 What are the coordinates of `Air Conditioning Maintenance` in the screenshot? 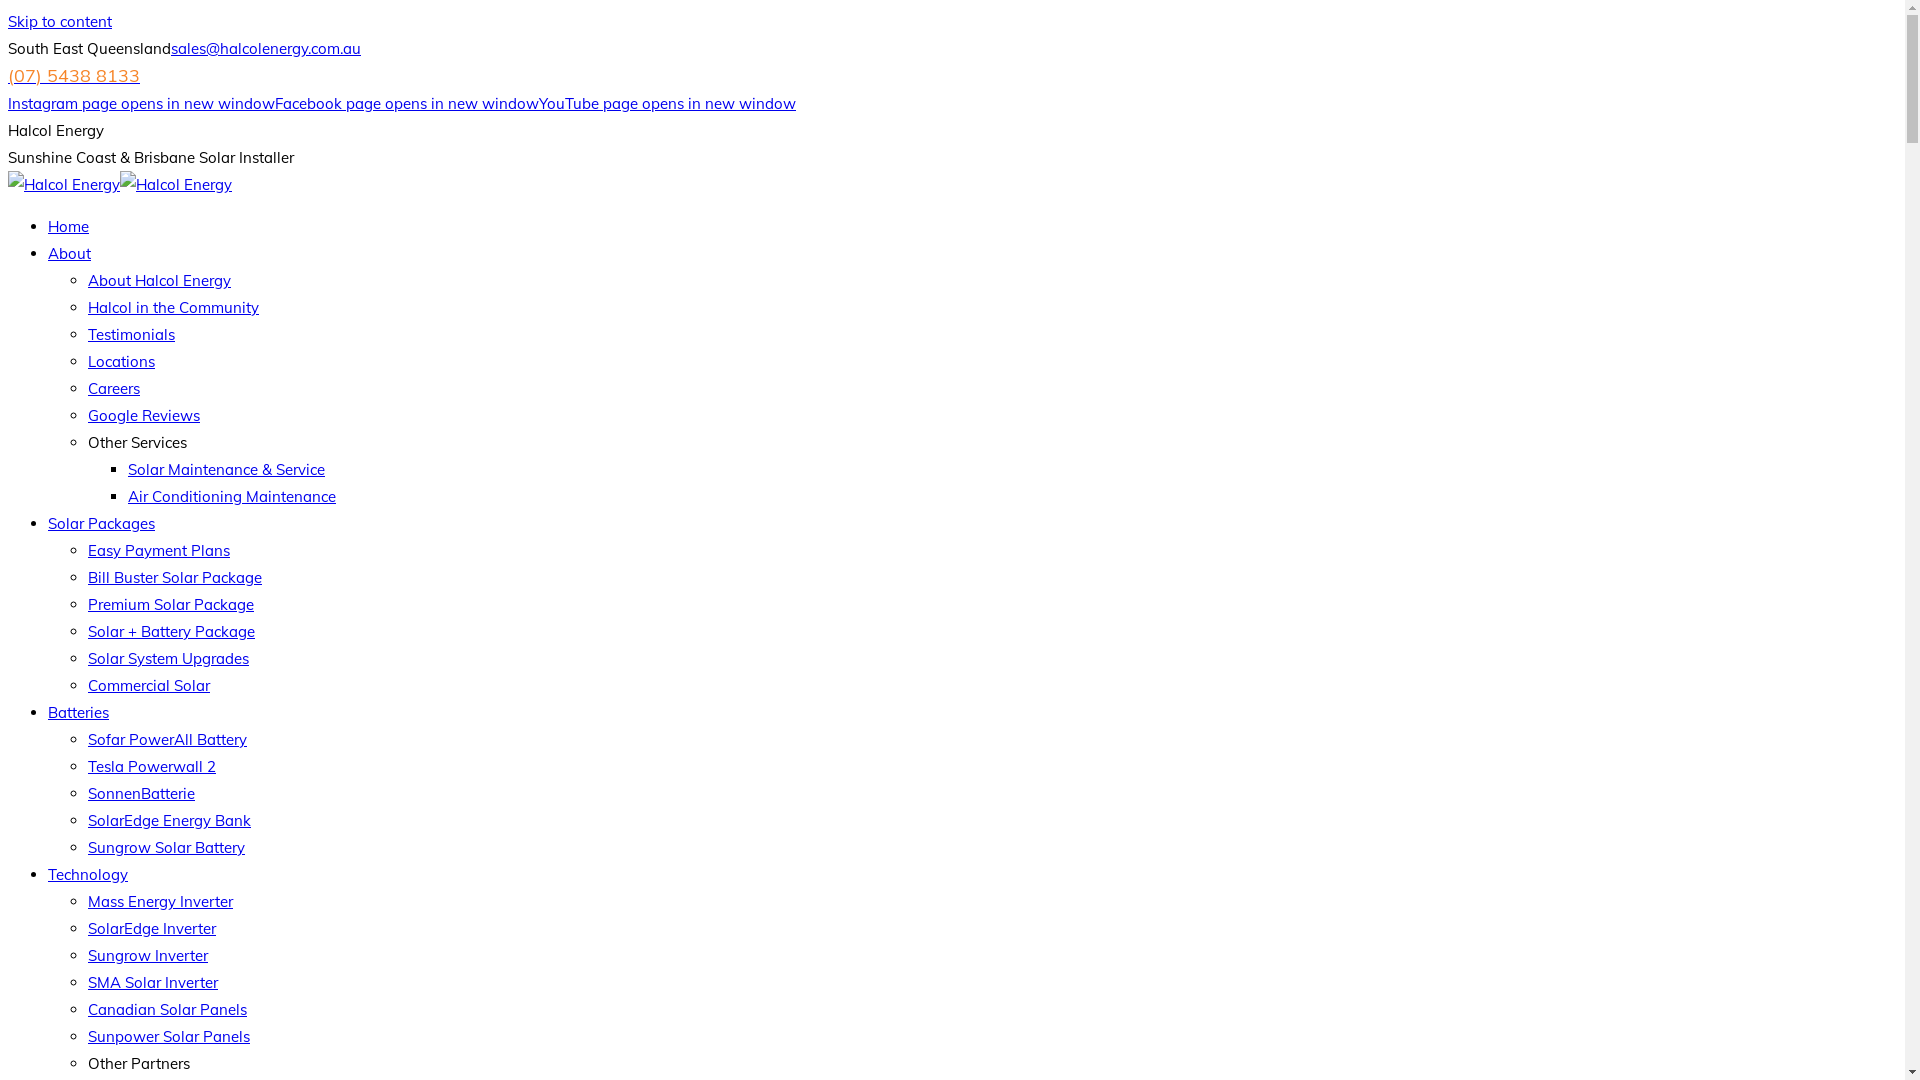 It's located at (232, 496).